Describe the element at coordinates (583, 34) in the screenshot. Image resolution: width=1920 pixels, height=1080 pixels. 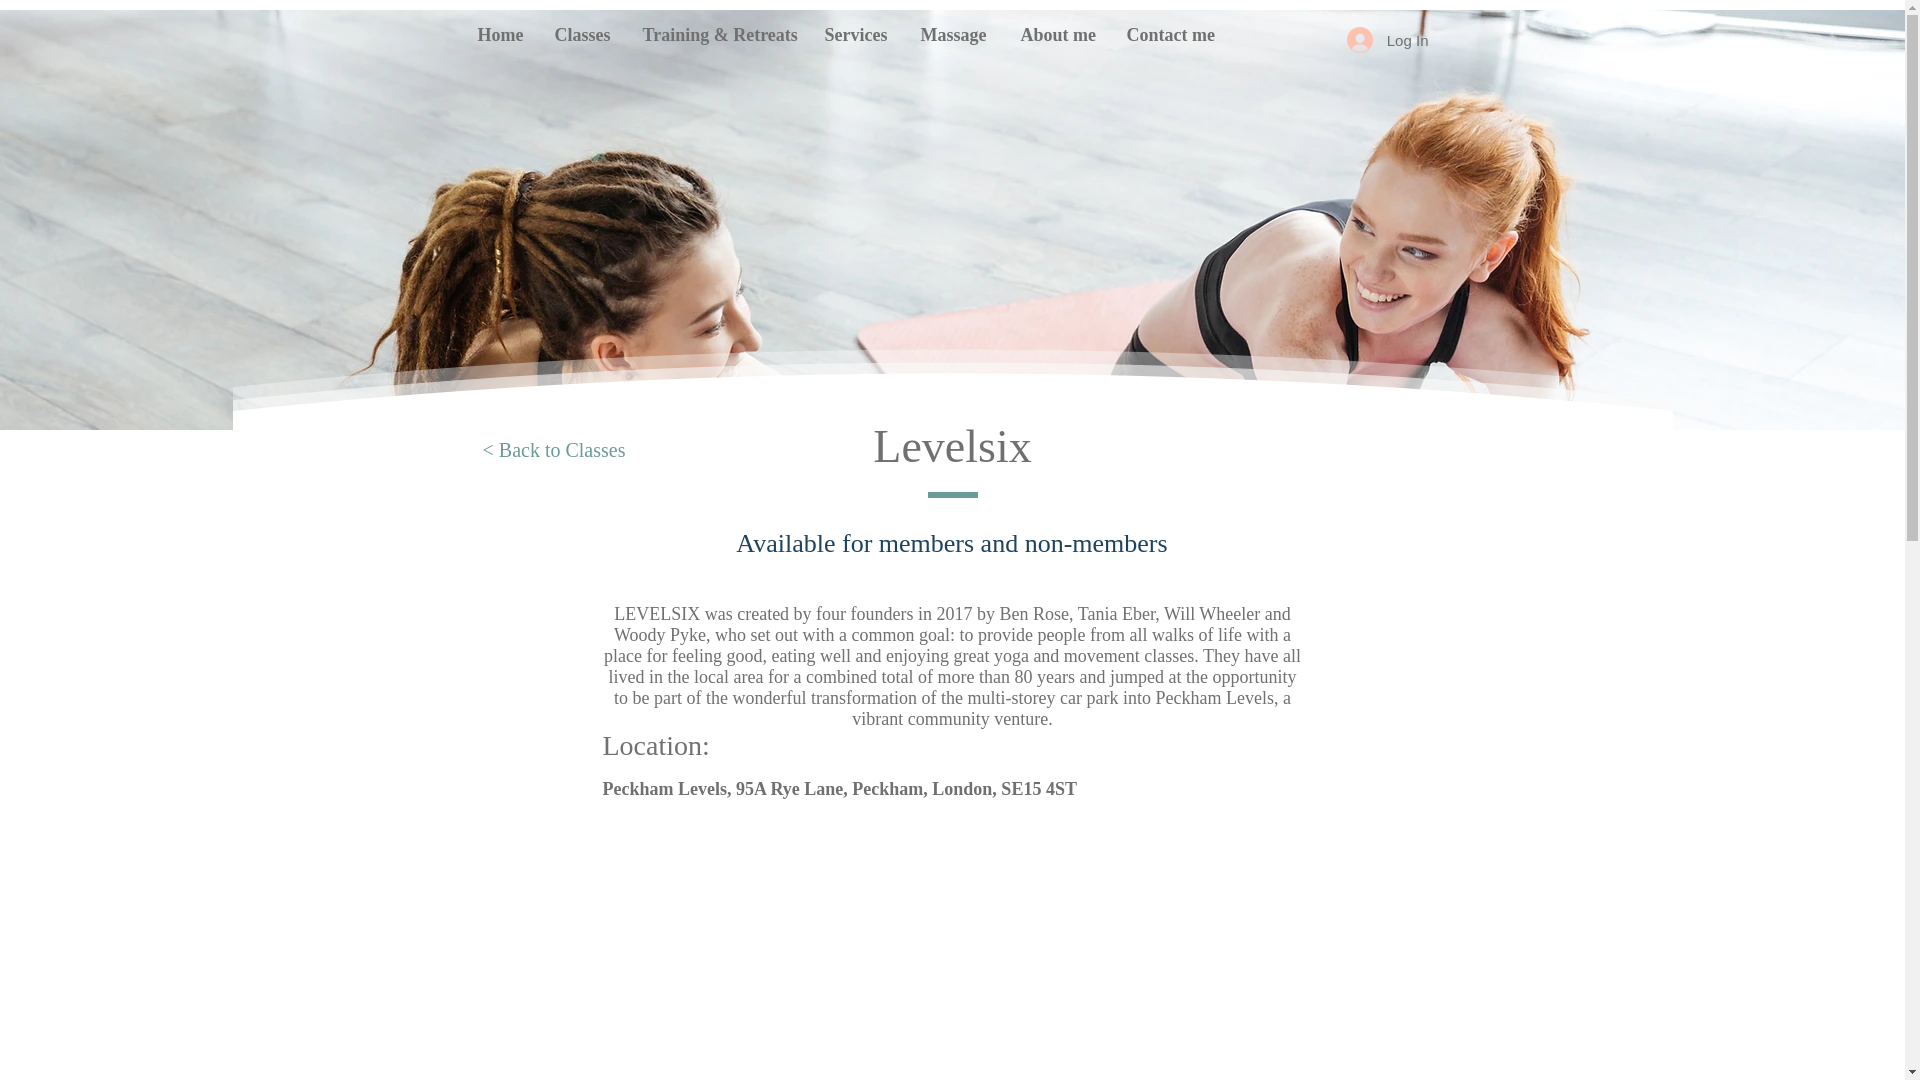
I see `Classes` at that location.